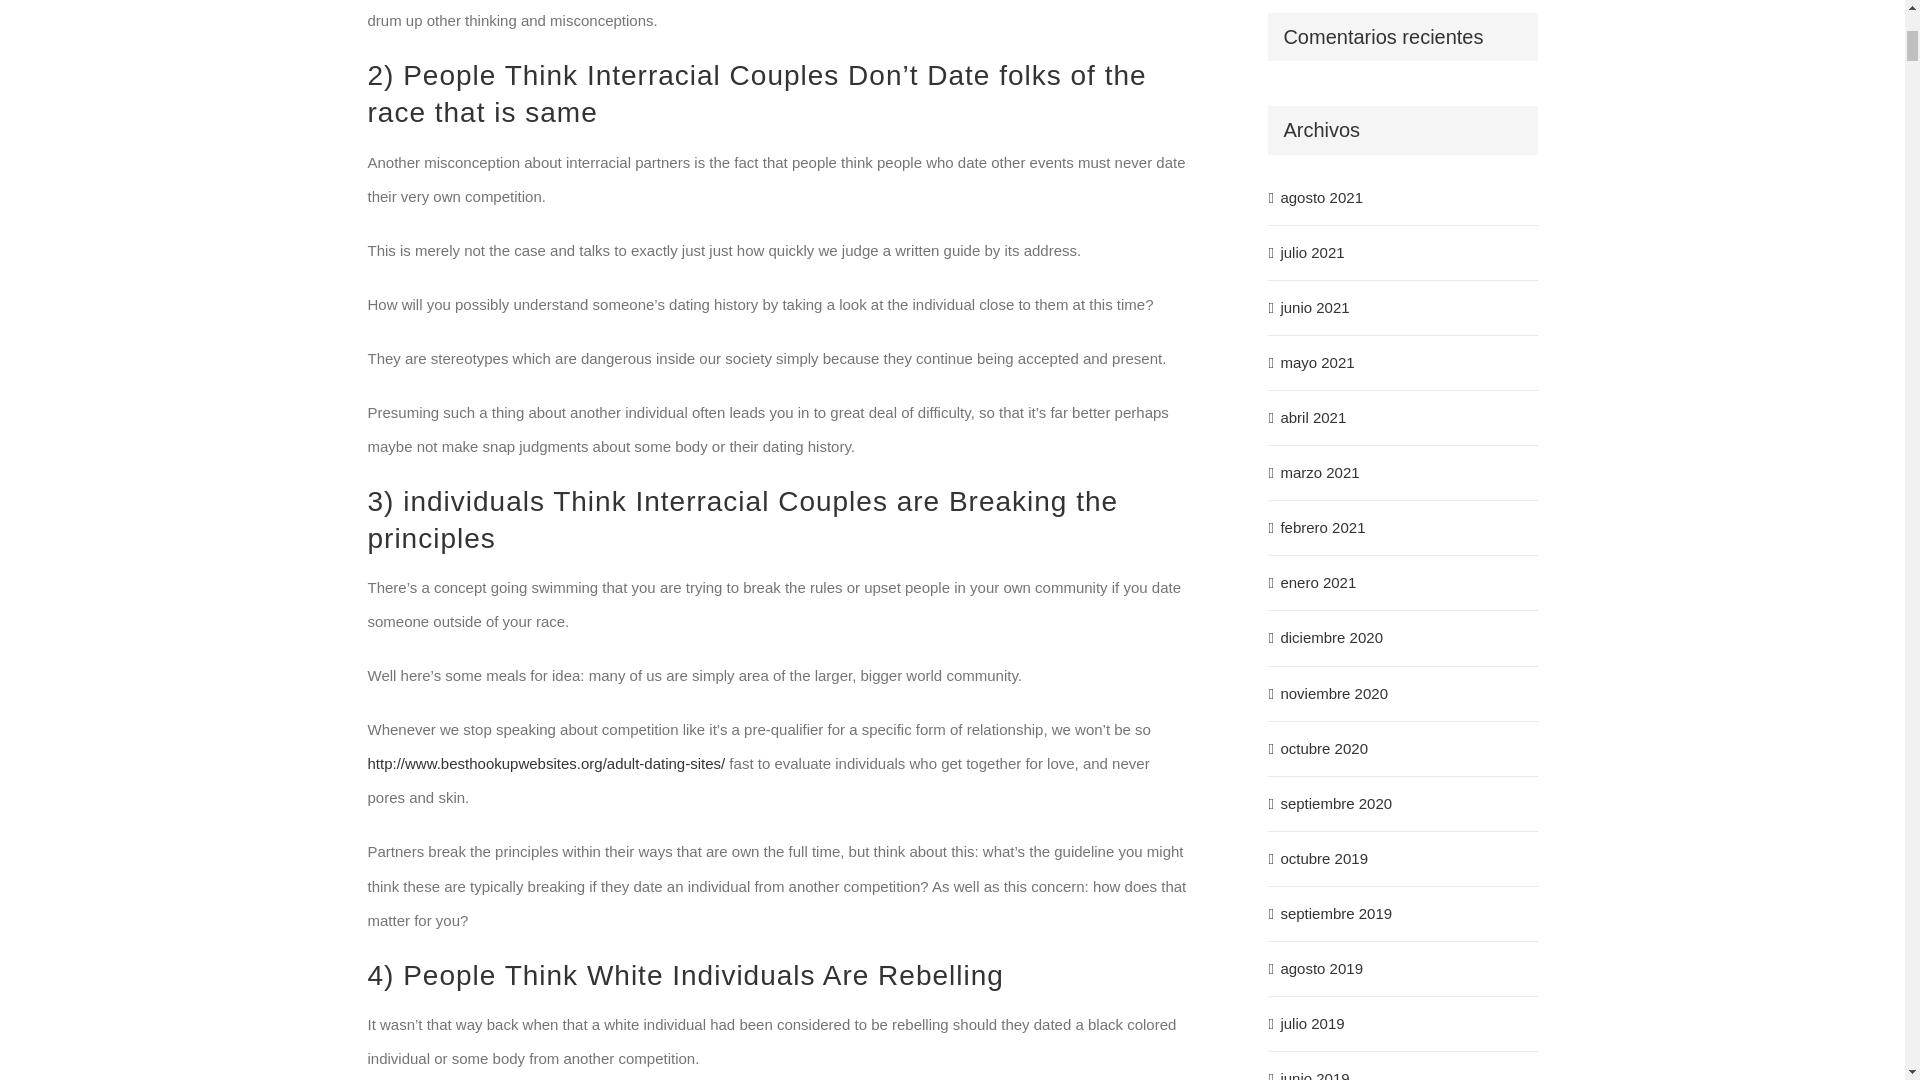  What do you see at coordinates (1312, 417) in the screenshot?
I see `abril 2021` at bounding box center [1312, 417].